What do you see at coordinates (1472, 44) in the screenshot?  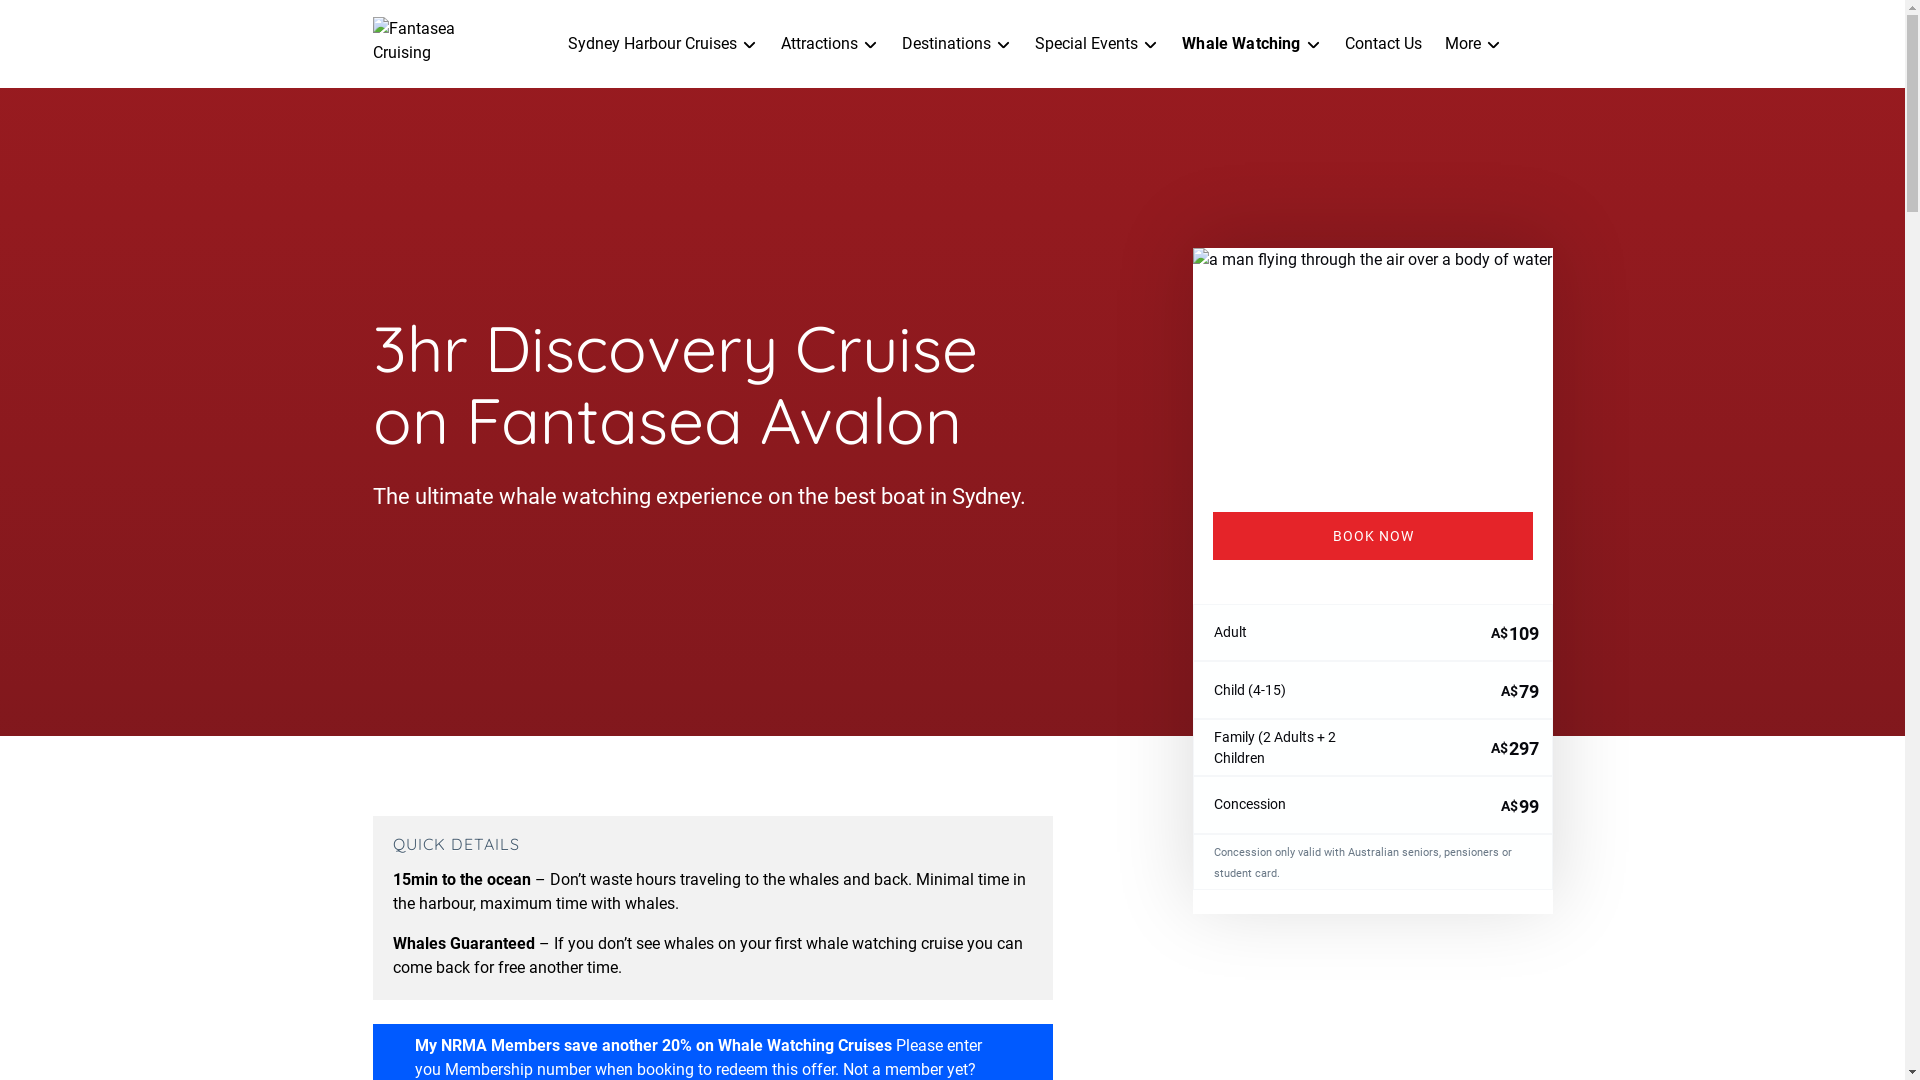 I see `More` at bounding box center [1472, 44].